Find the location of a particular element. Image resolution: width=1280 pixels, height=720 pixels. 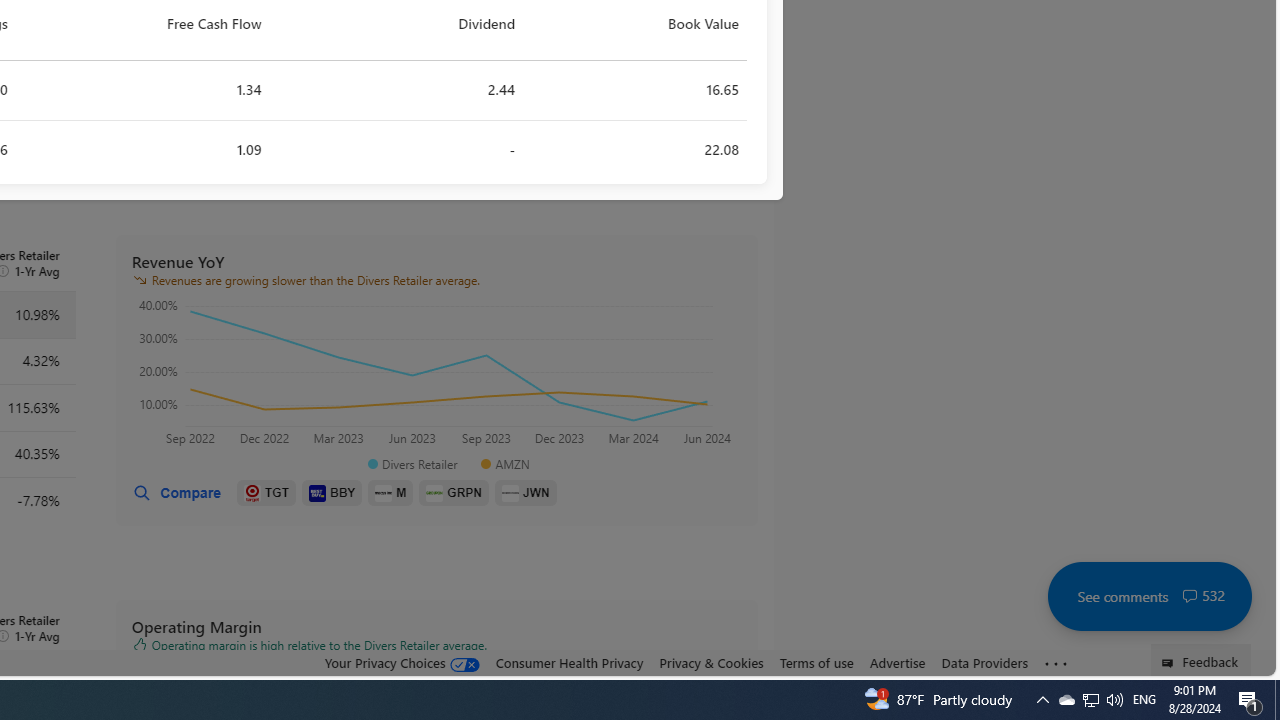

Class: react-financial-charts is located at coordinates (436, 375).